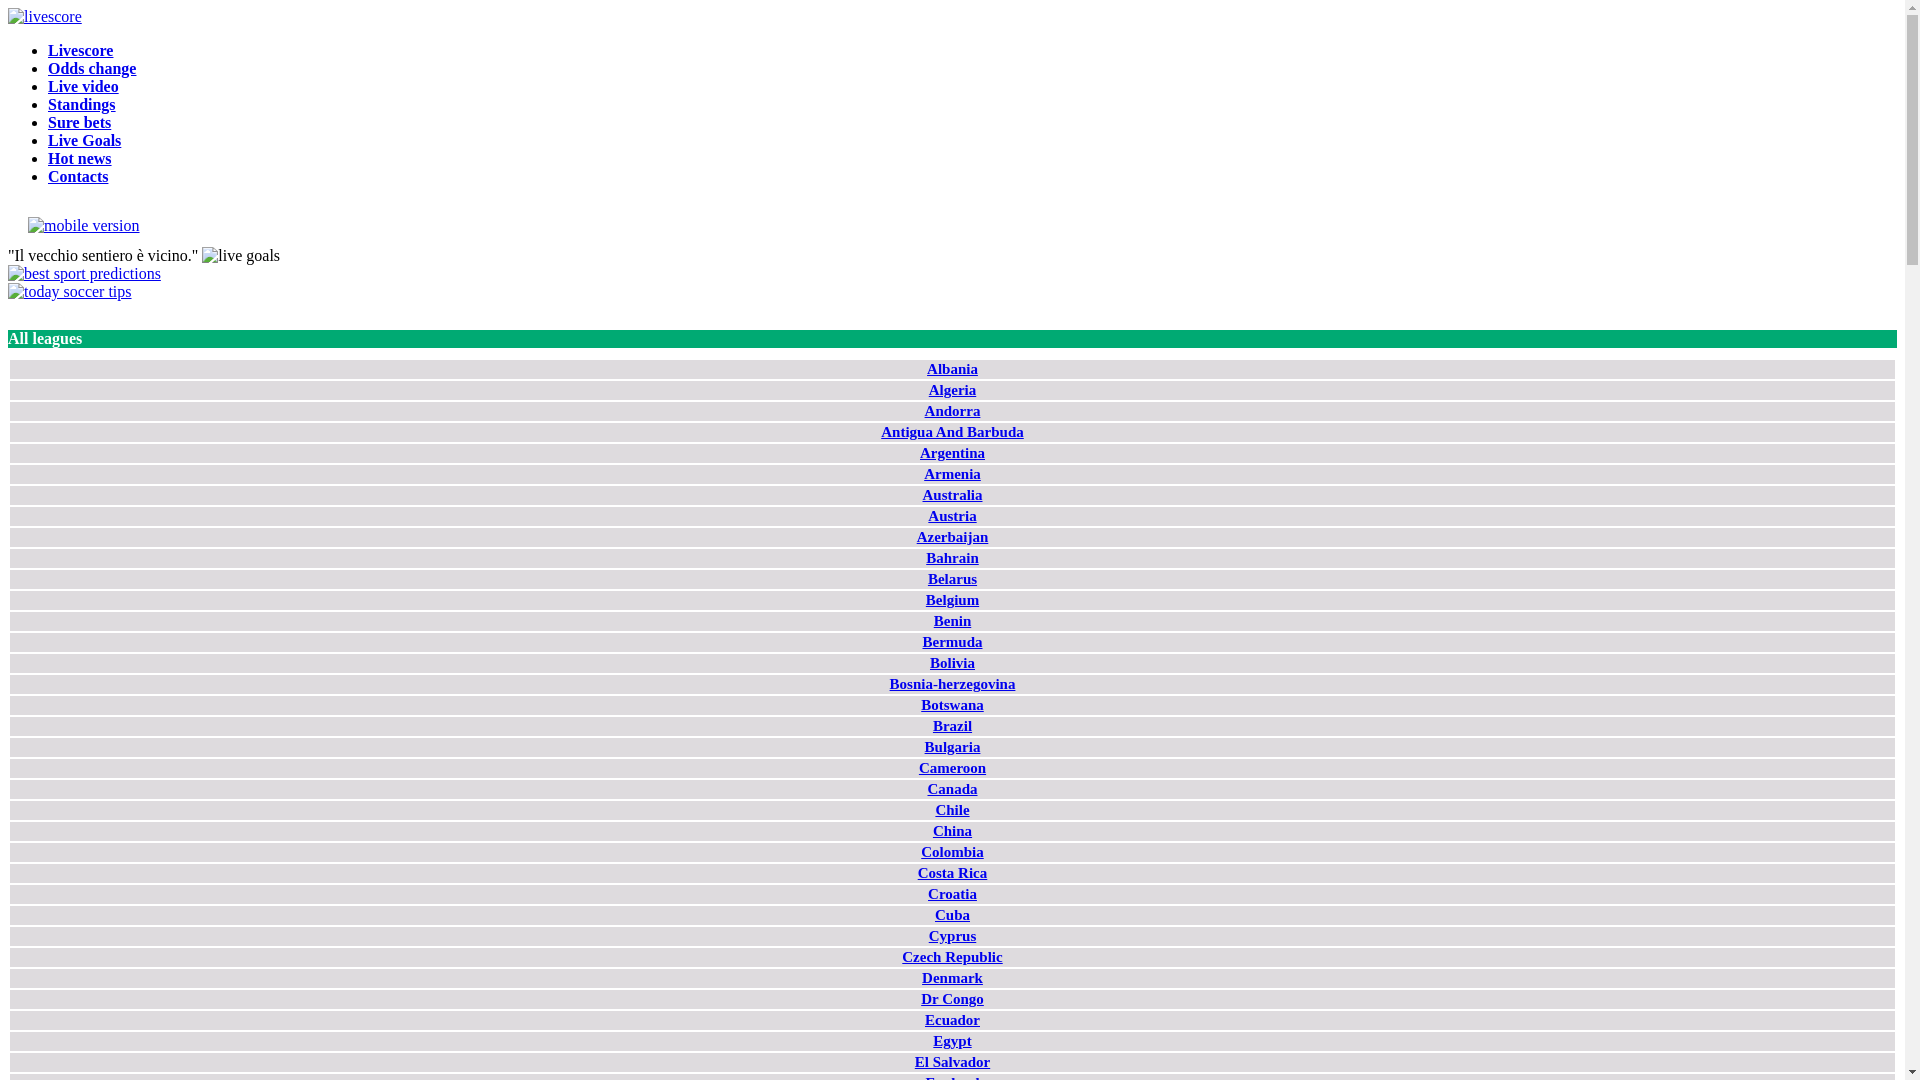 This screenshot has height=1080, width=1920. Describe the element at coordinates (952, 894) in the screenshot. I see `Croatia` at that location.